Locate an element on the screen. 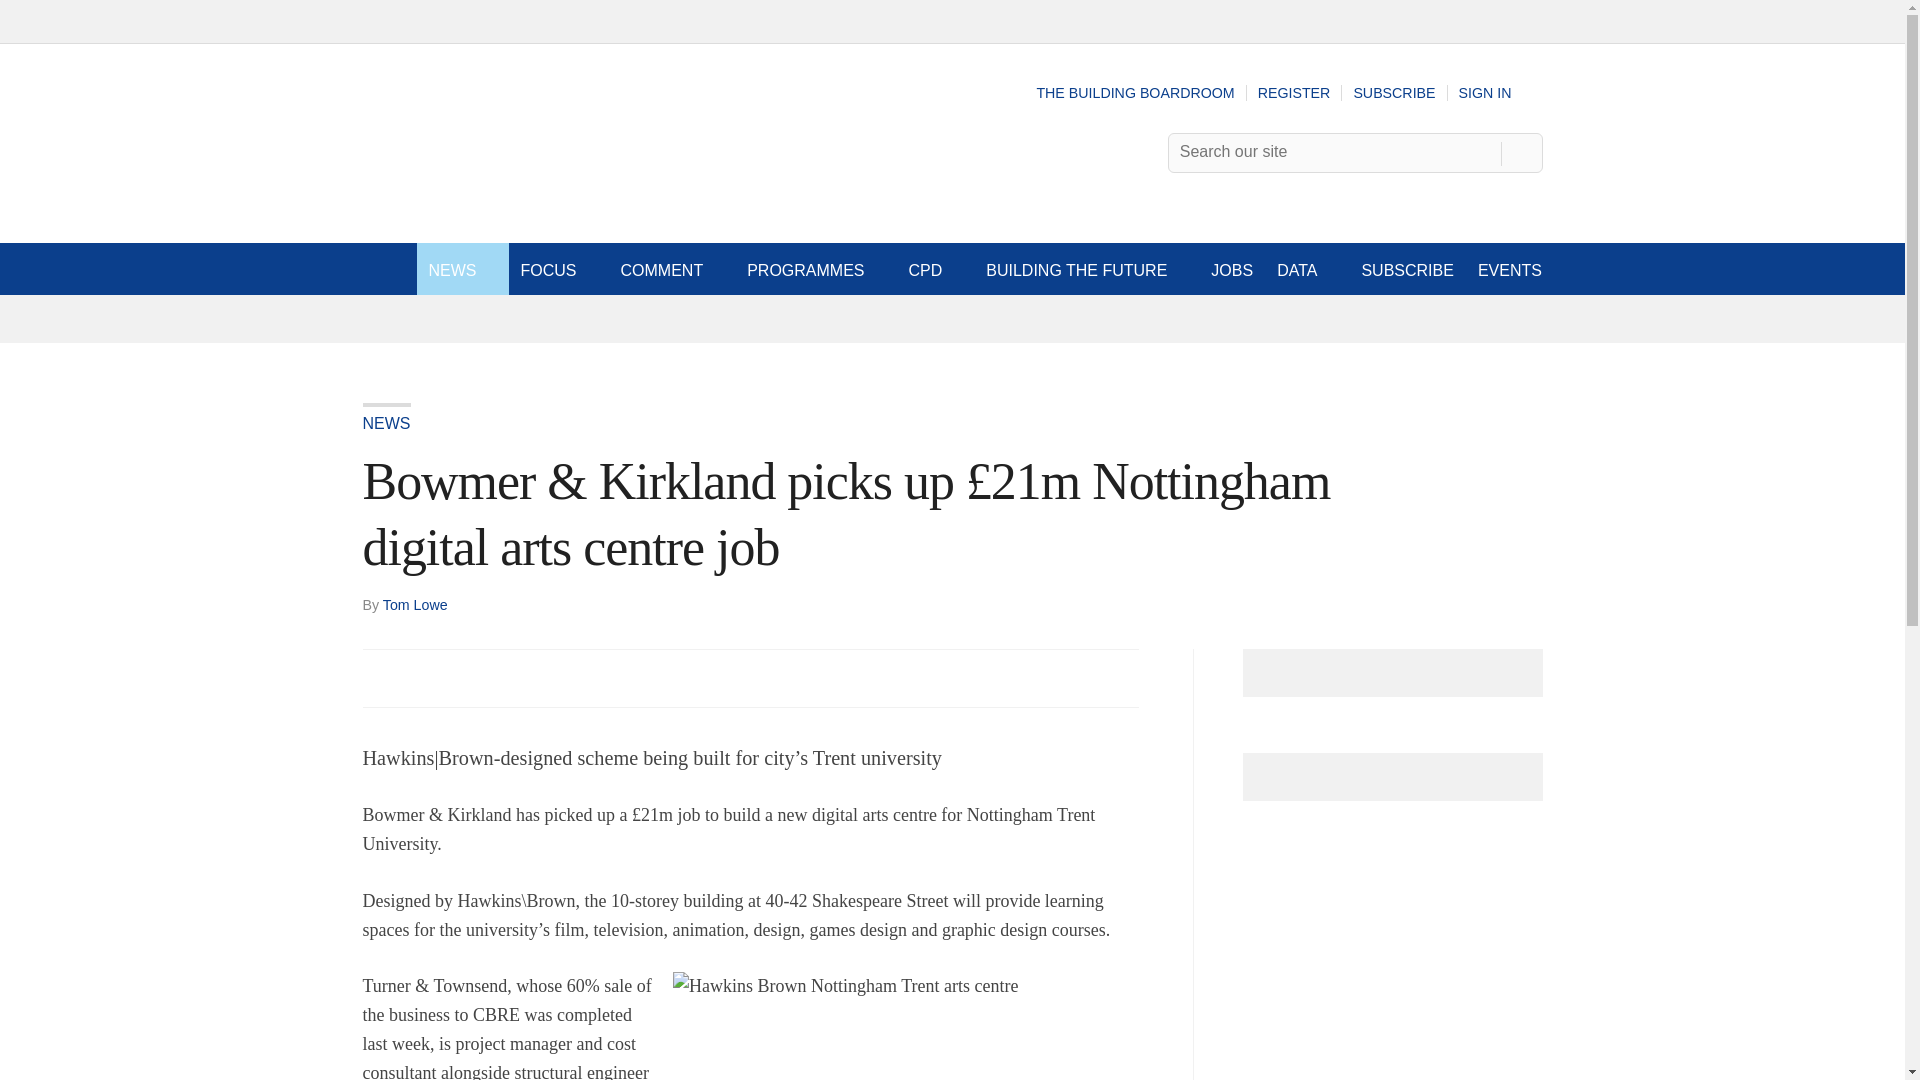 The image size is (1920, 1080). Share this on Facebook is located at coordinates (380, 677).